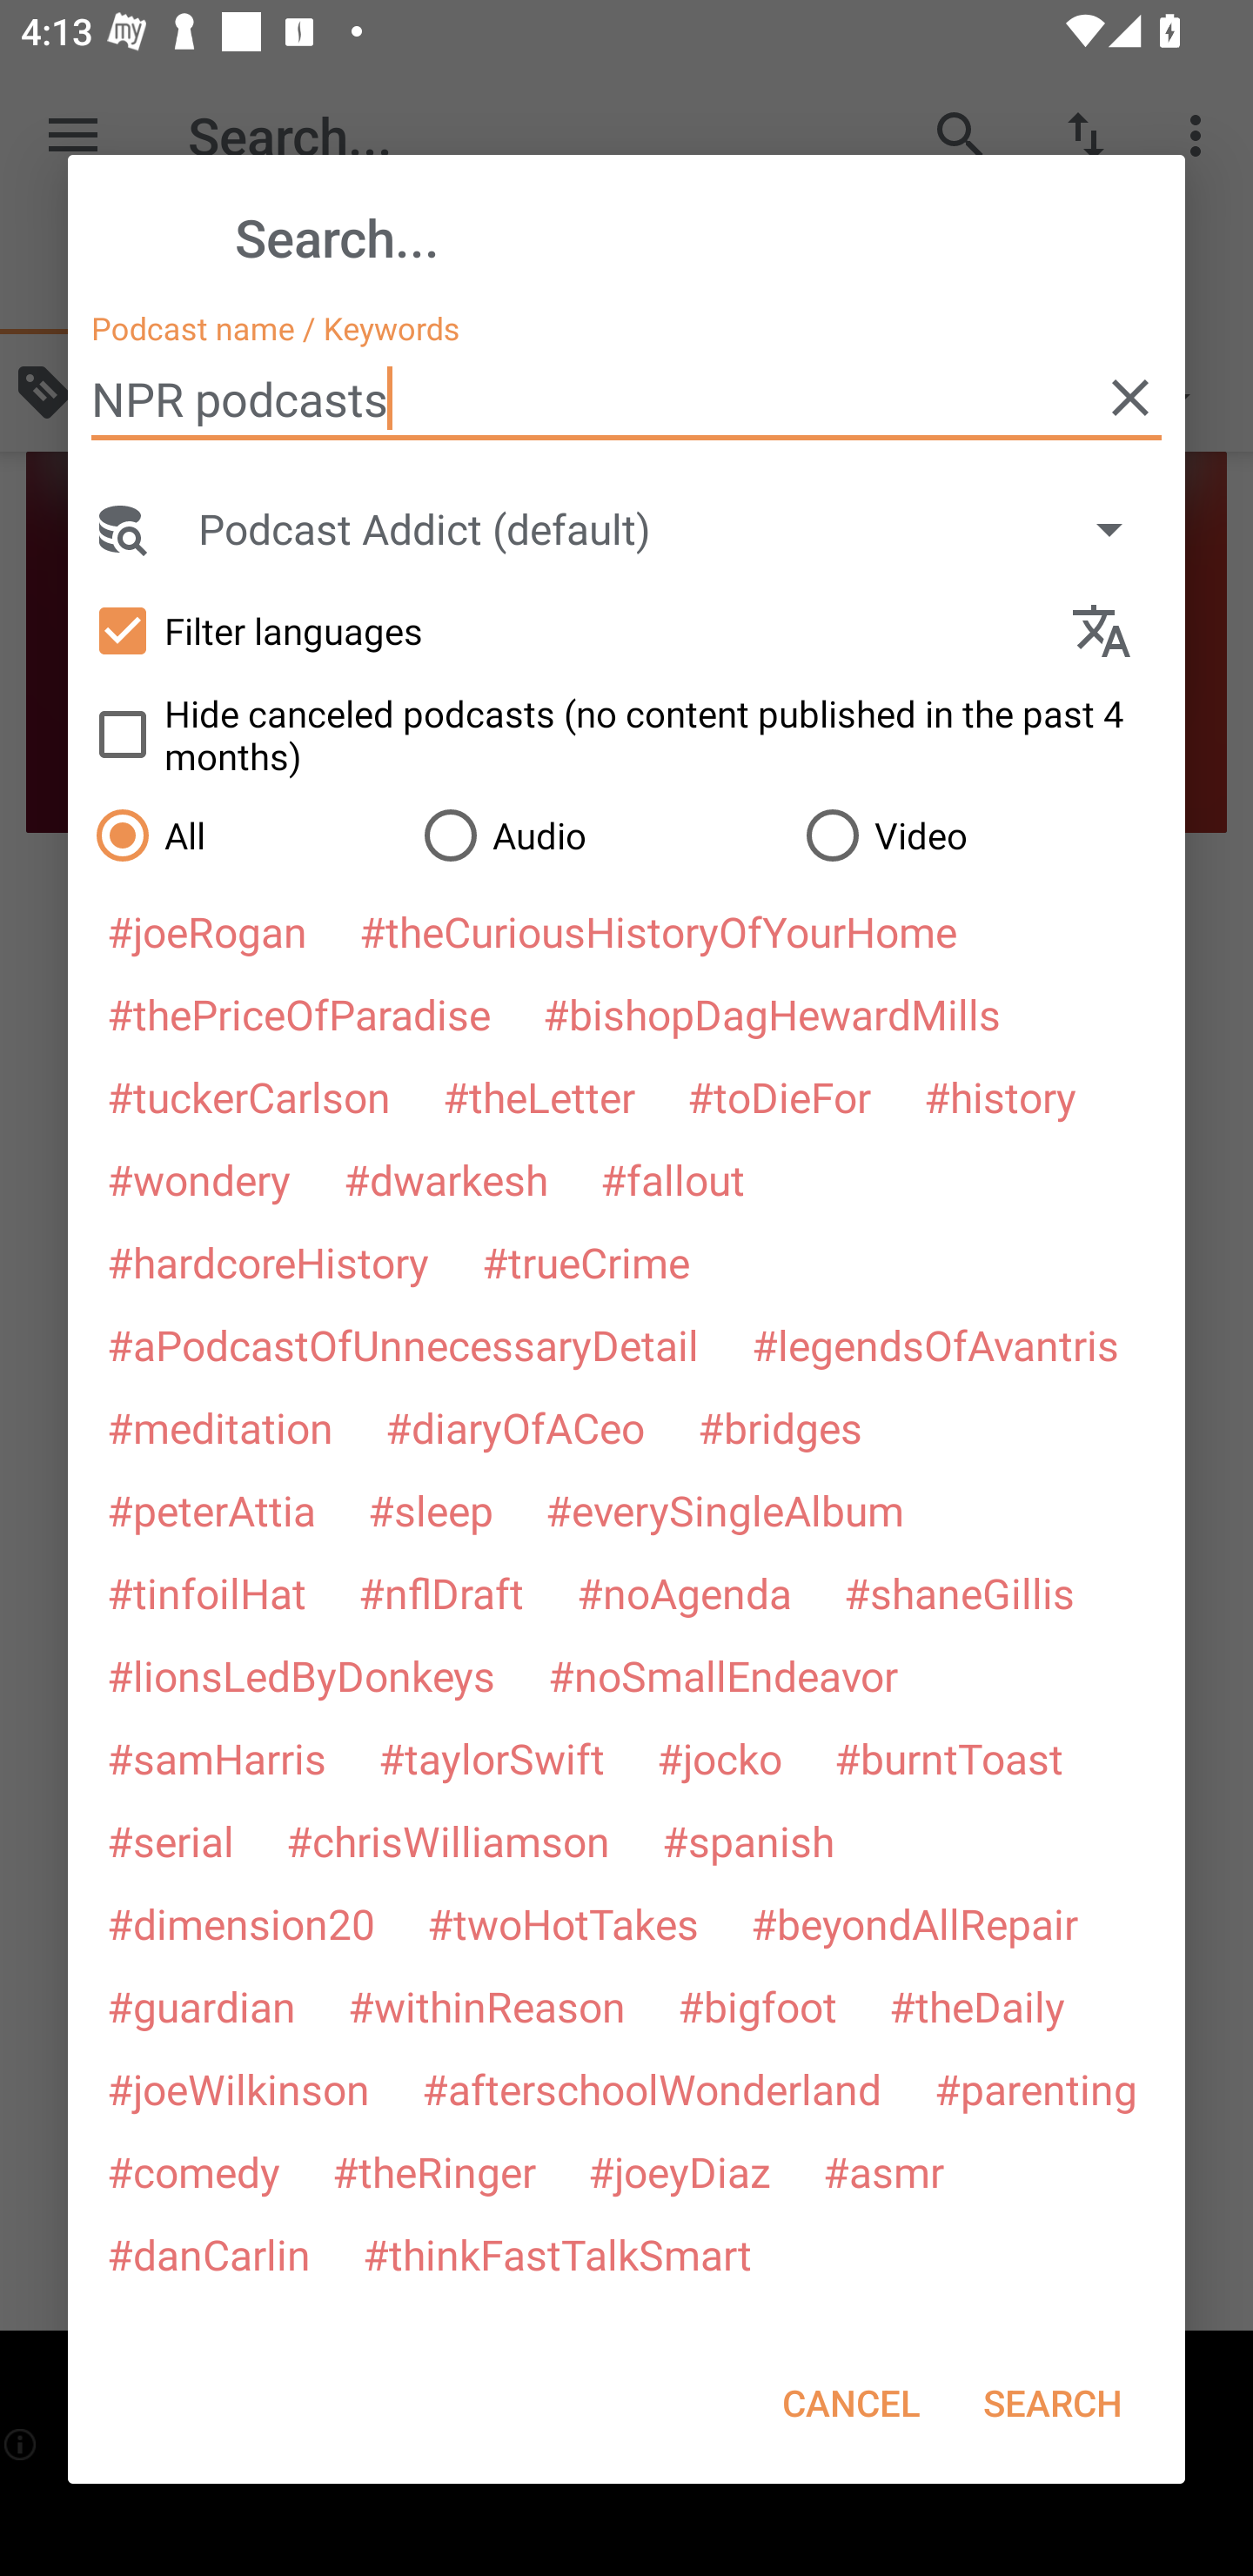 The width and height of the screenshot is (1253, 2576). What do you see at coordinates (402, 1344) in the screenshot?
I see `#aPodcastOfUnnecessaryDetail` at bounding box center [402, 1344].